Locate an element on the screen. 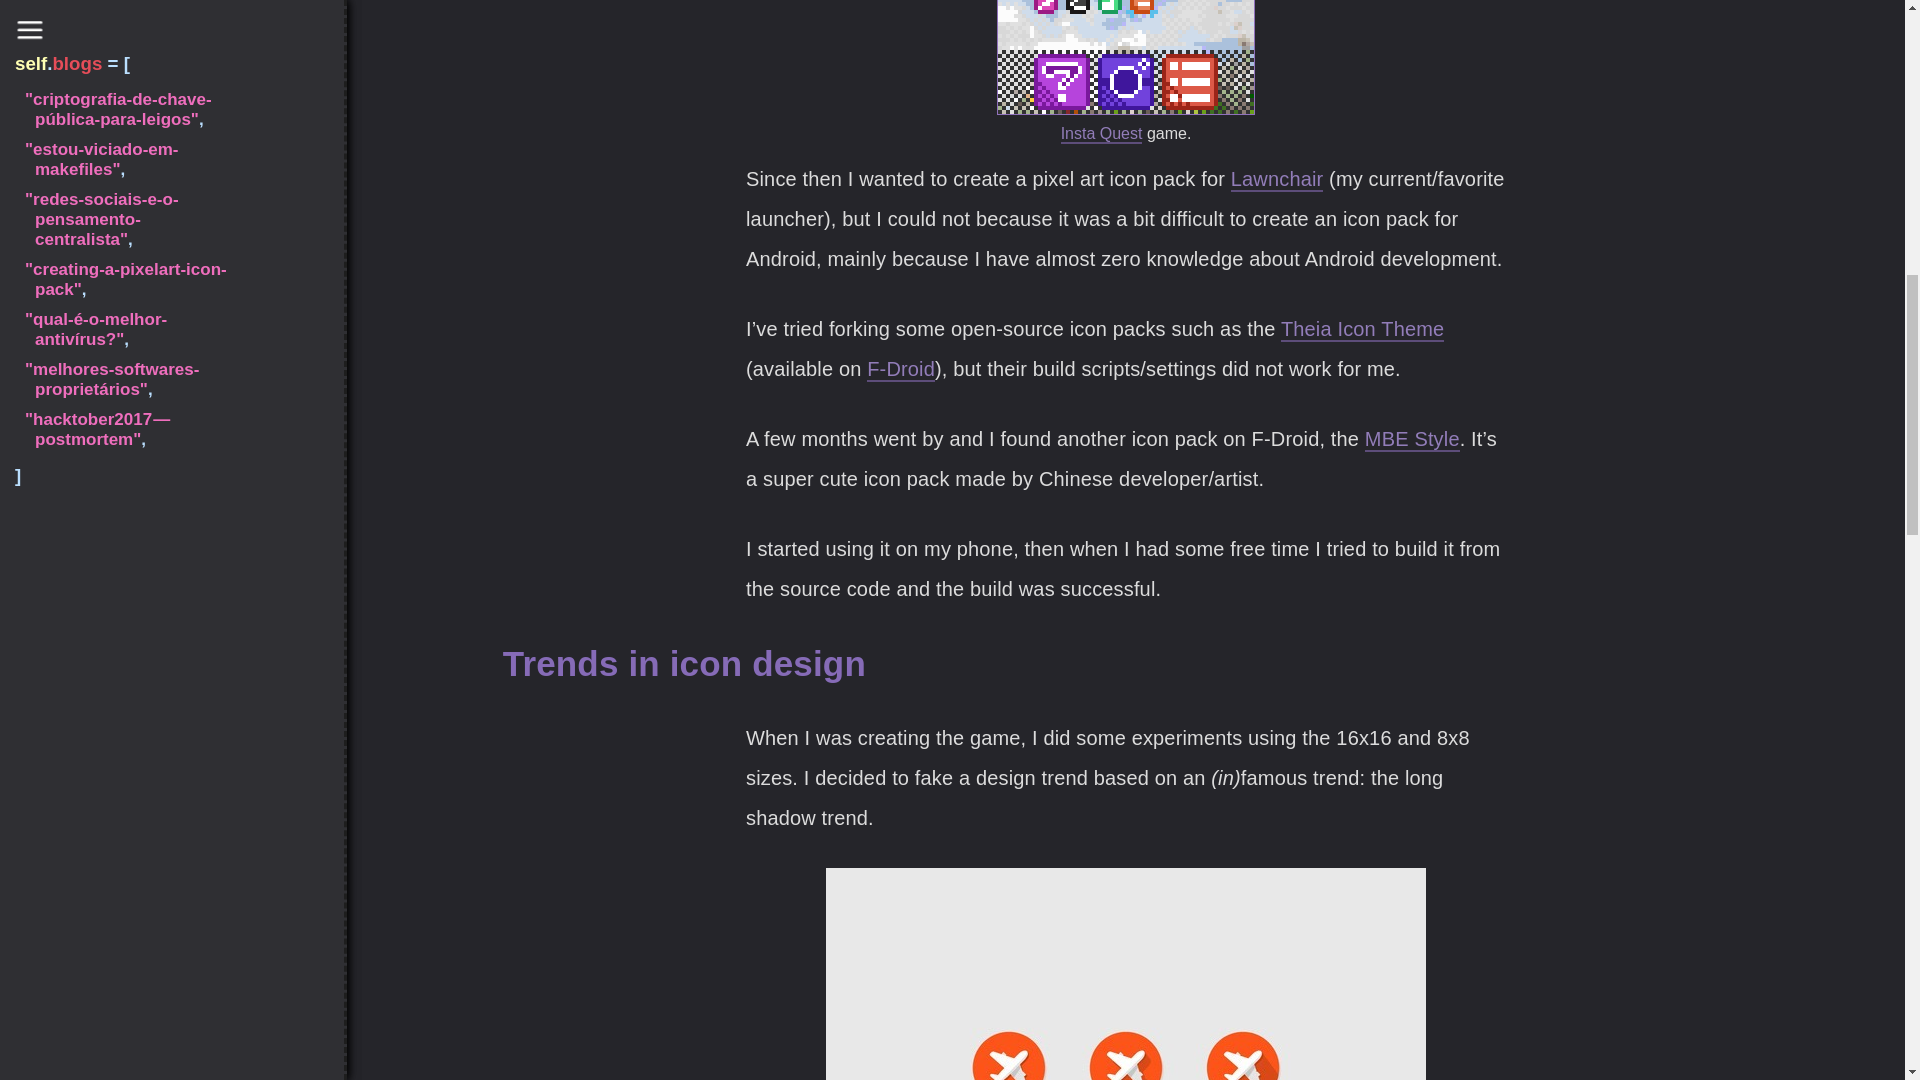 The width and height of the screenshot is (1920, 1080). about me is located at coordinates (83, 985).